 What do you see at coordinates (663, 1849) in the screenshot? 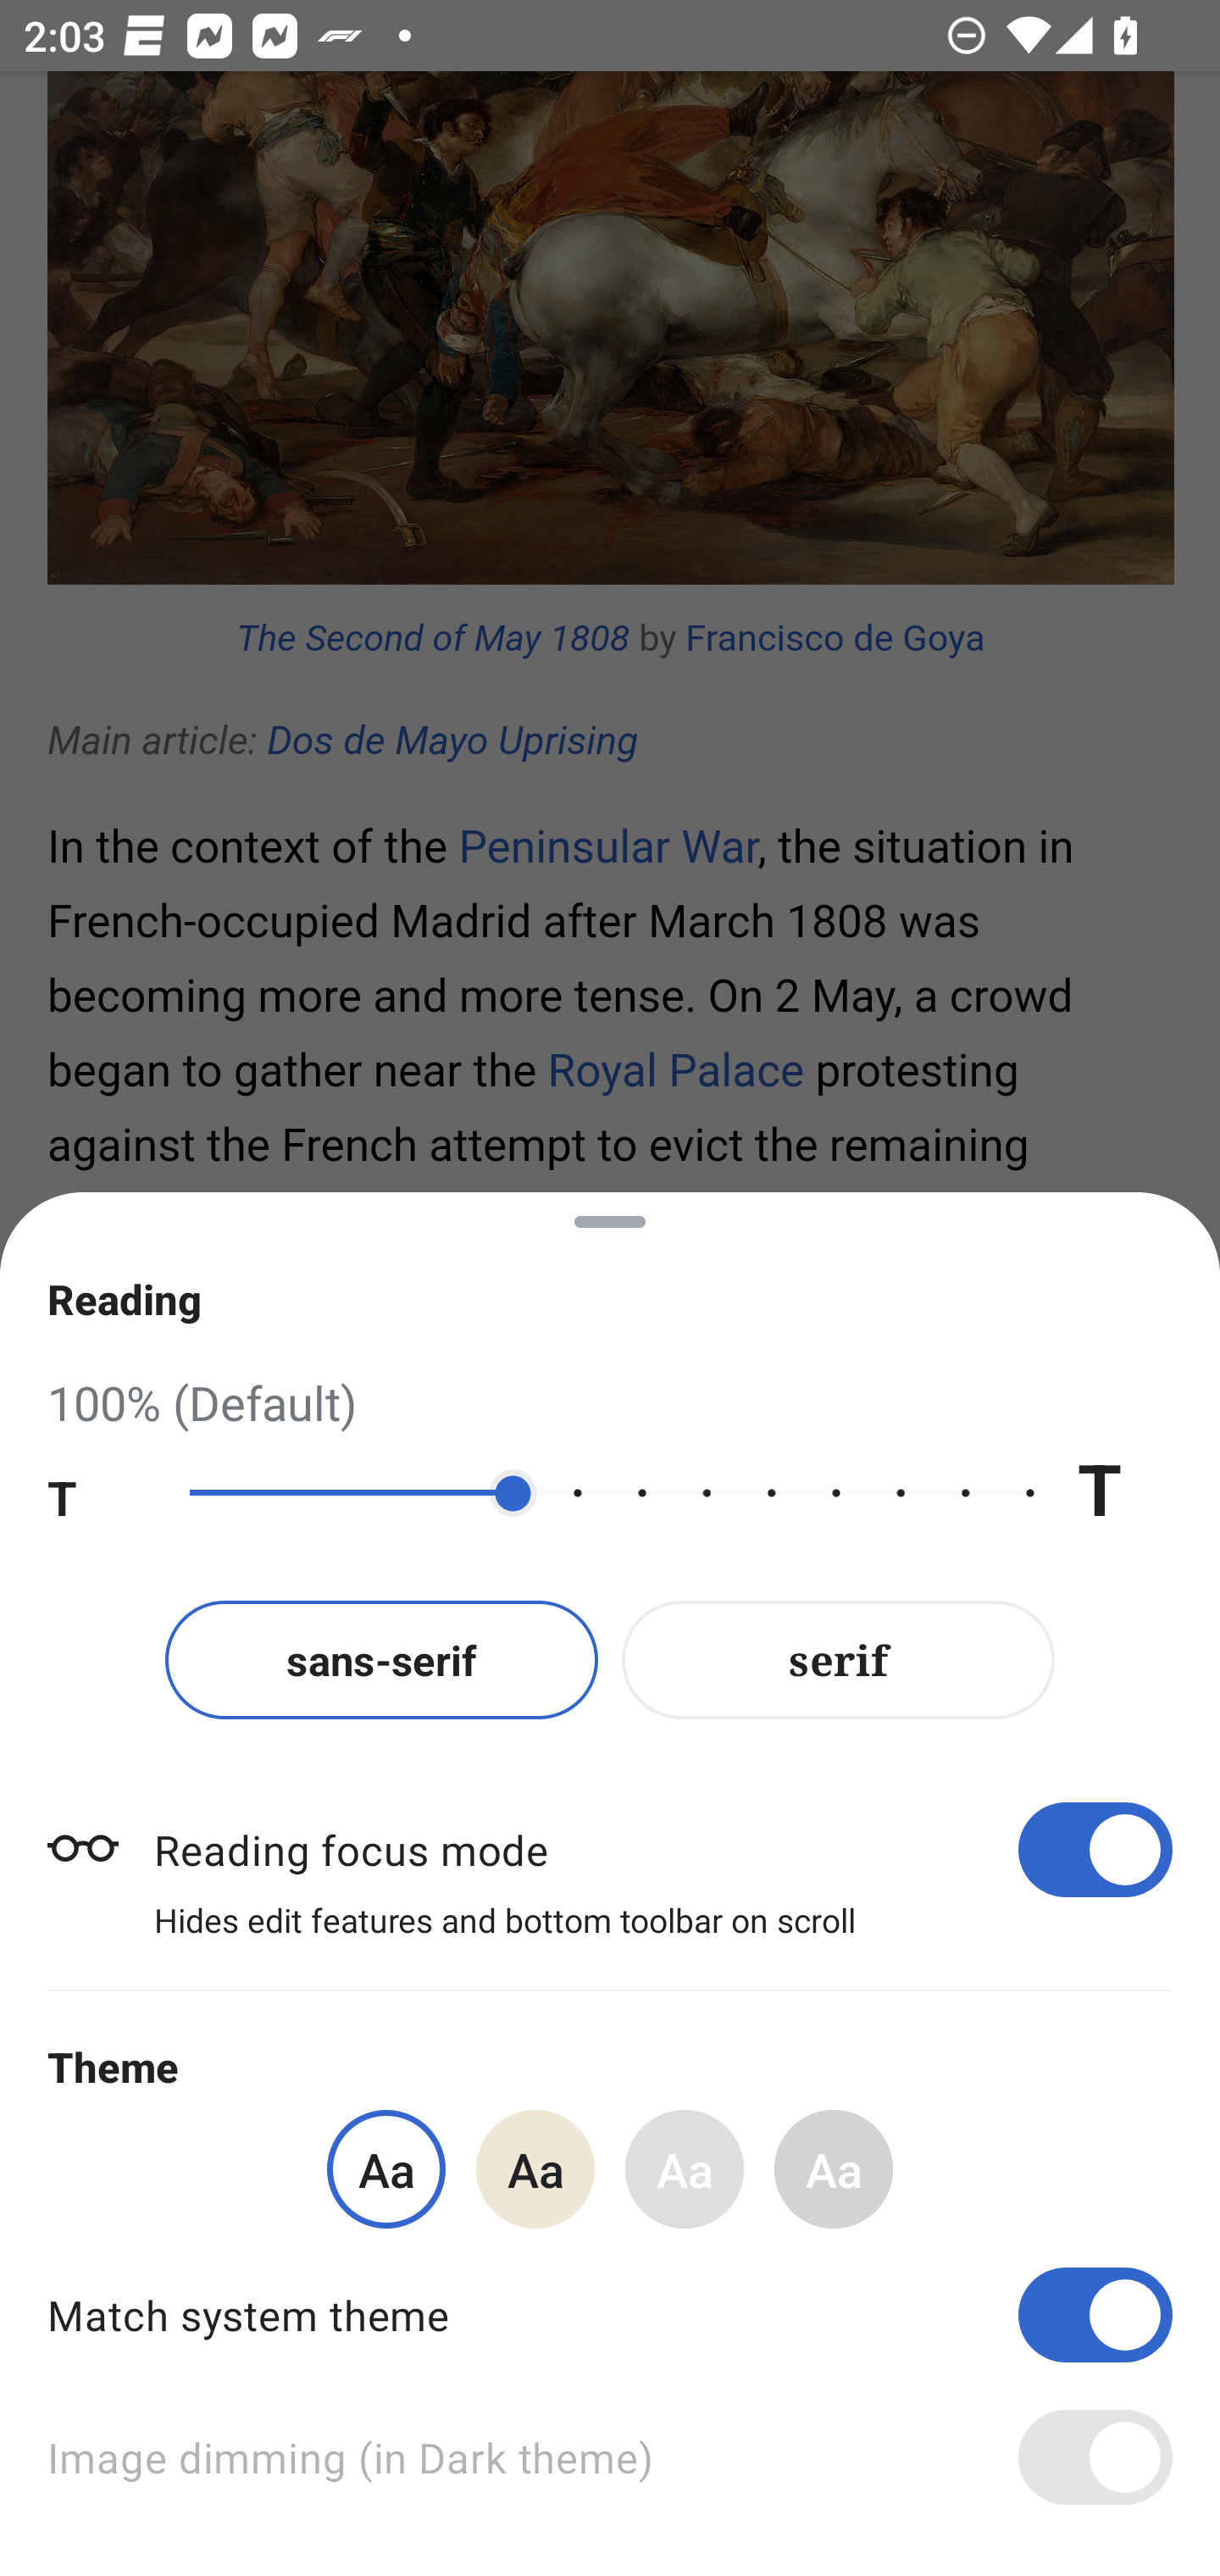
I see `Reading focus mode` at bounding box center [663, 1849].